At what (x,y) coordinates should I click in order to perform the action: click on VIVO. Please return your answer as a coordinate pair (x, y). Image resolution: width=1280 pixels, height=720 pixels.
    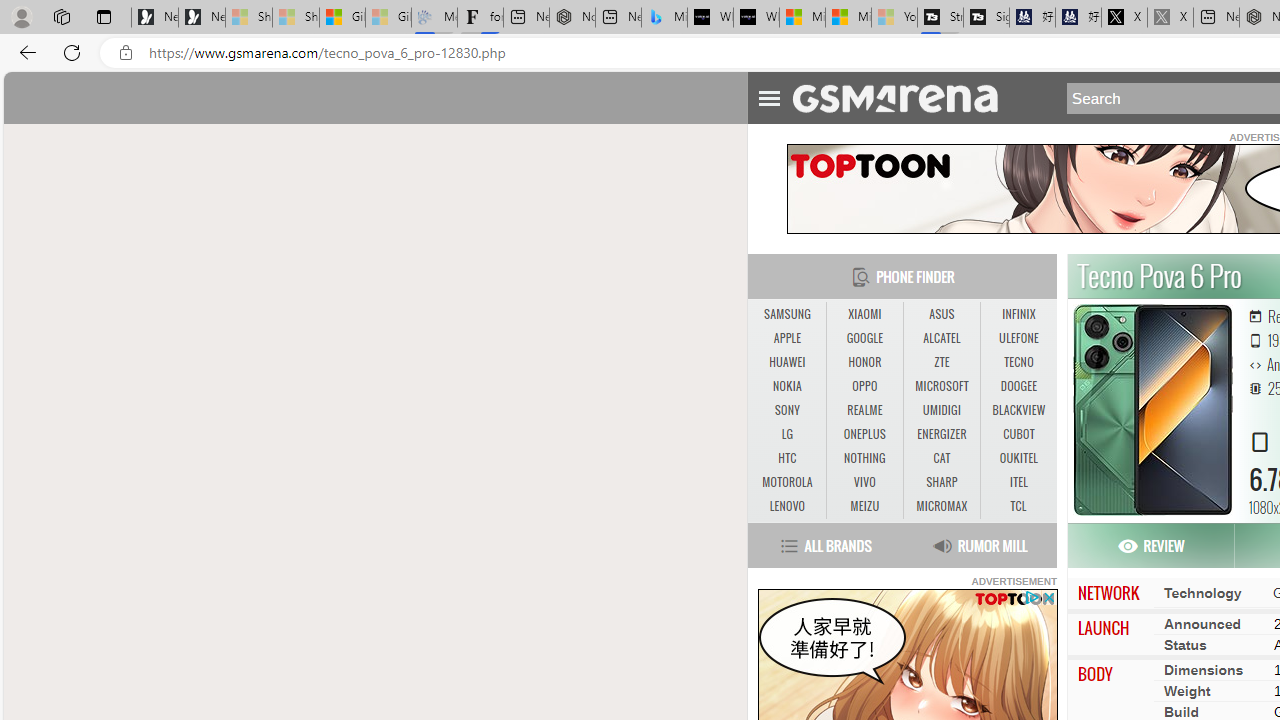
    Looking at the image, I should click on (864, 483).